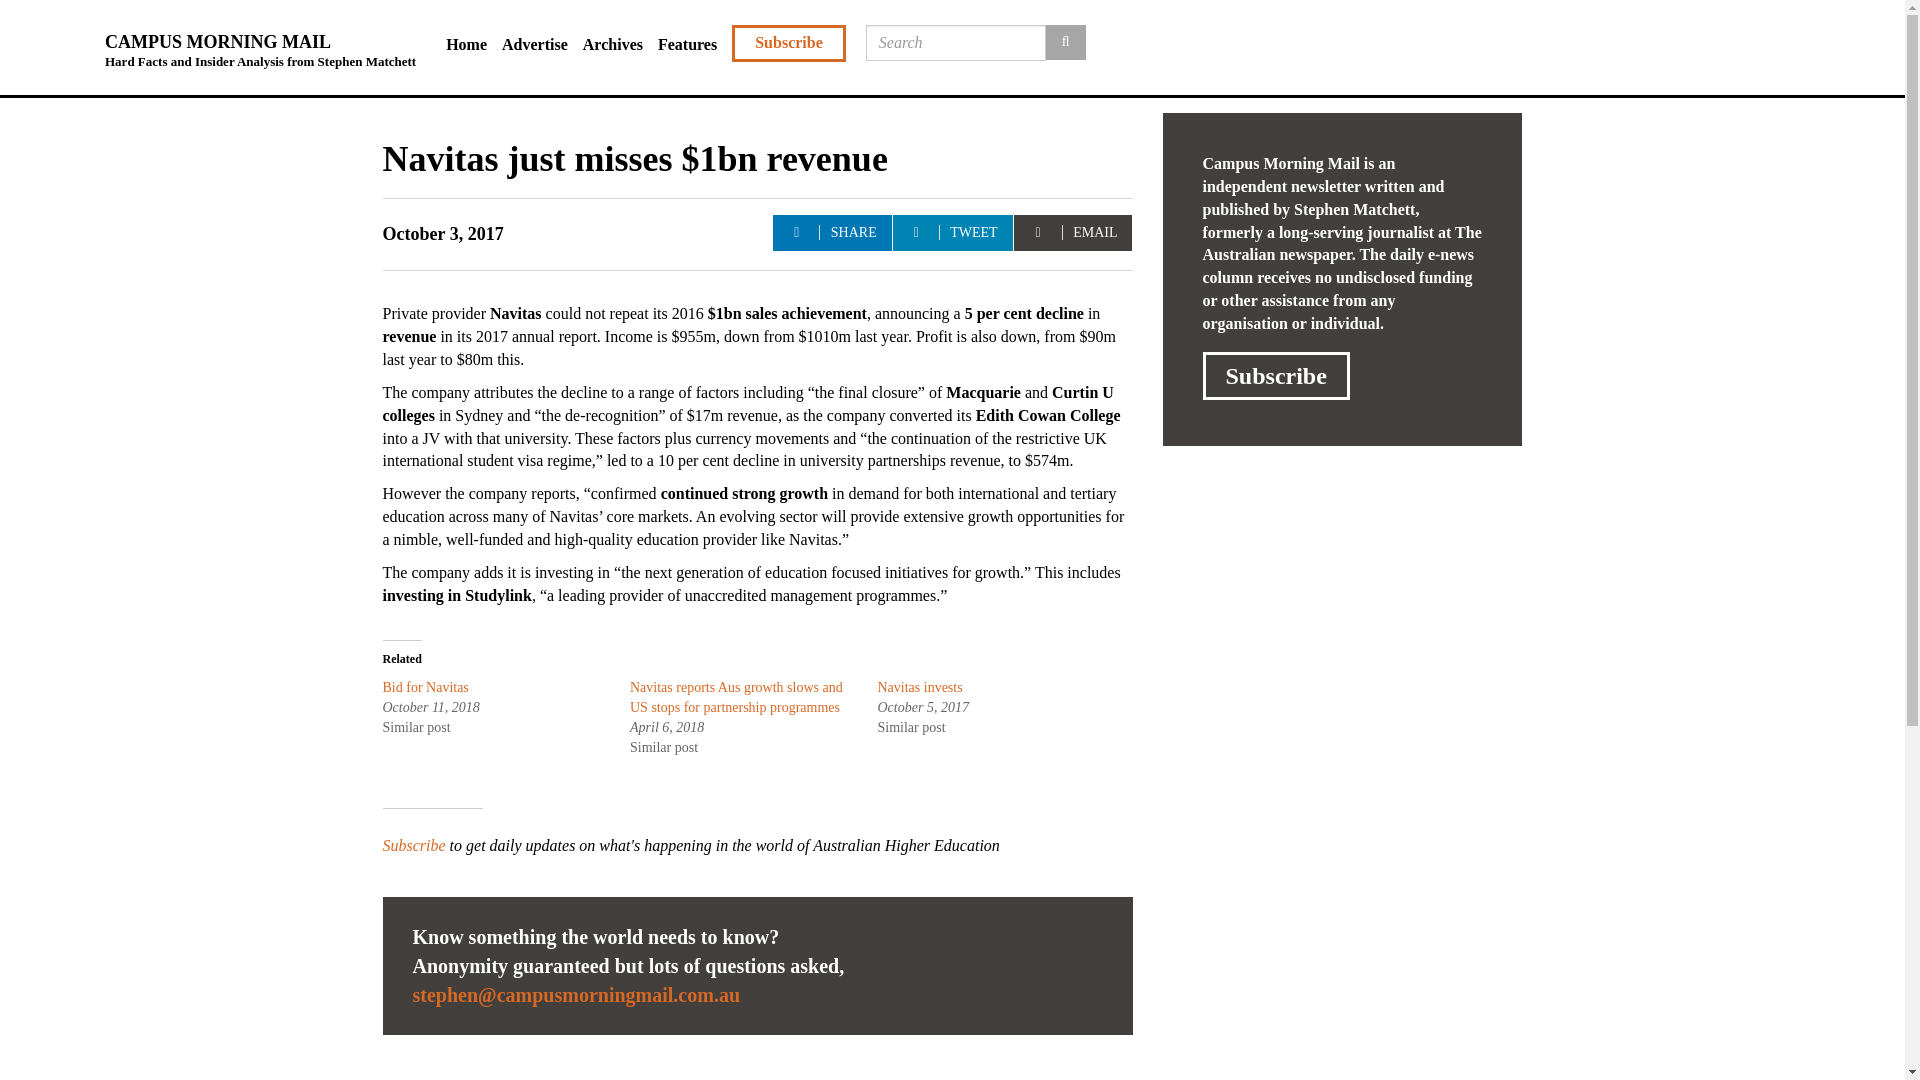  Describe the element at coordinates (920, 688) in the screenshot. I see `Navitas invests` at that location.